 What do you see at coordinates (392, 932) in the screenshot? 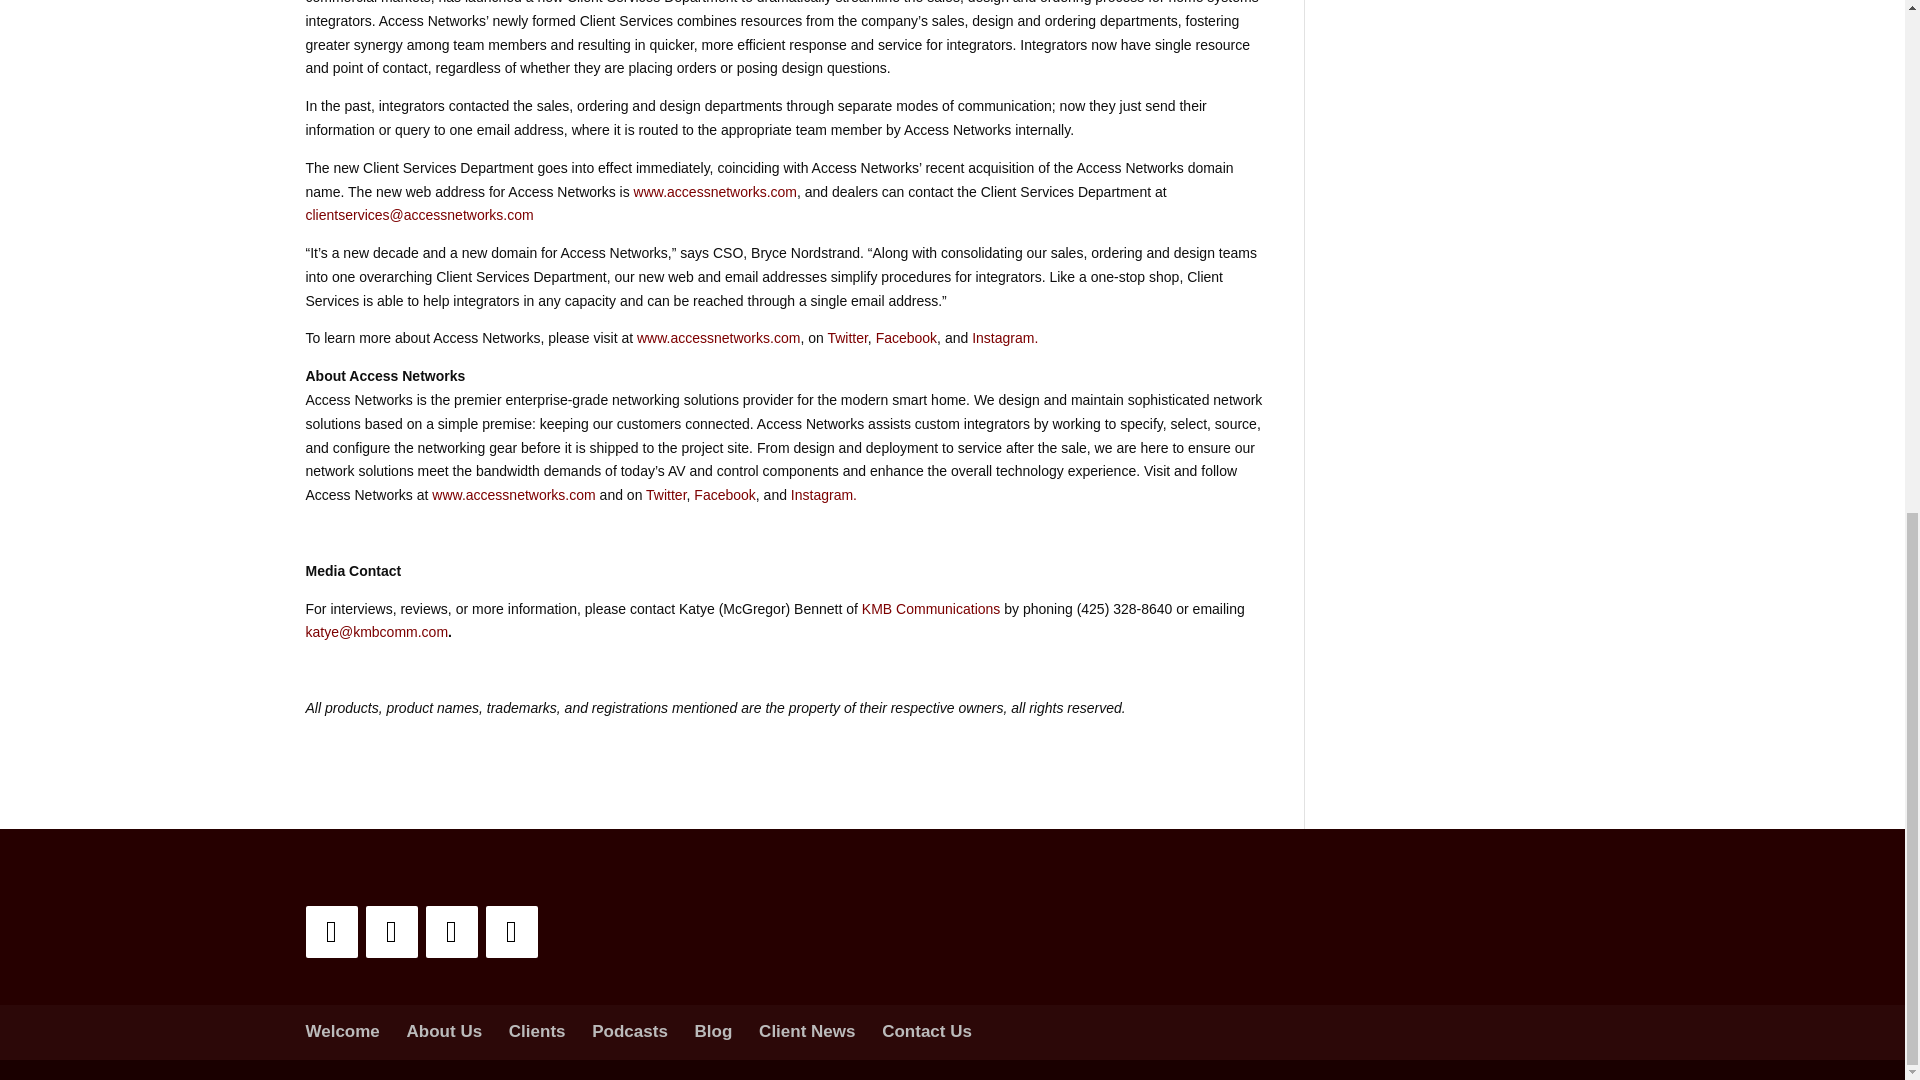
I see `Facebook` at bounding box center [392, 932].